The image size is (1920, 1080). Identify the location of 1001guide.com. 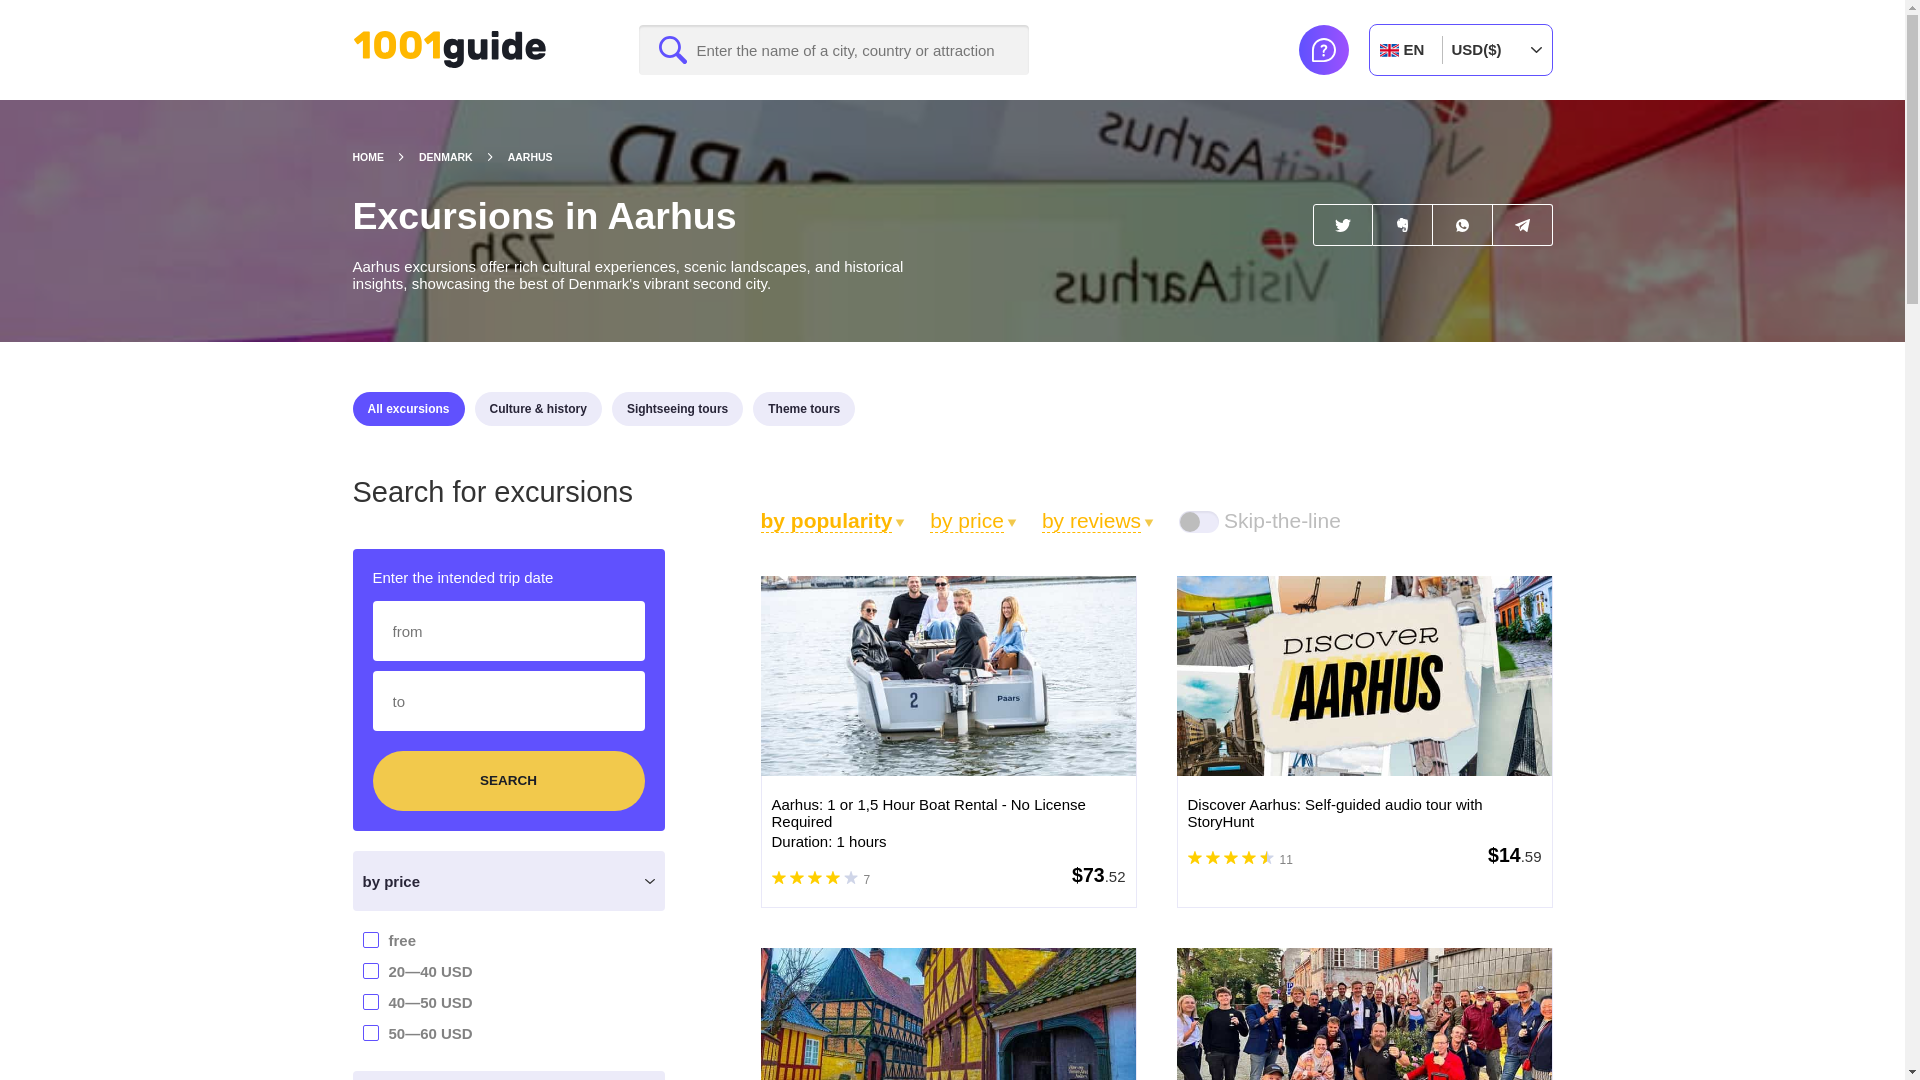
(449, 50).